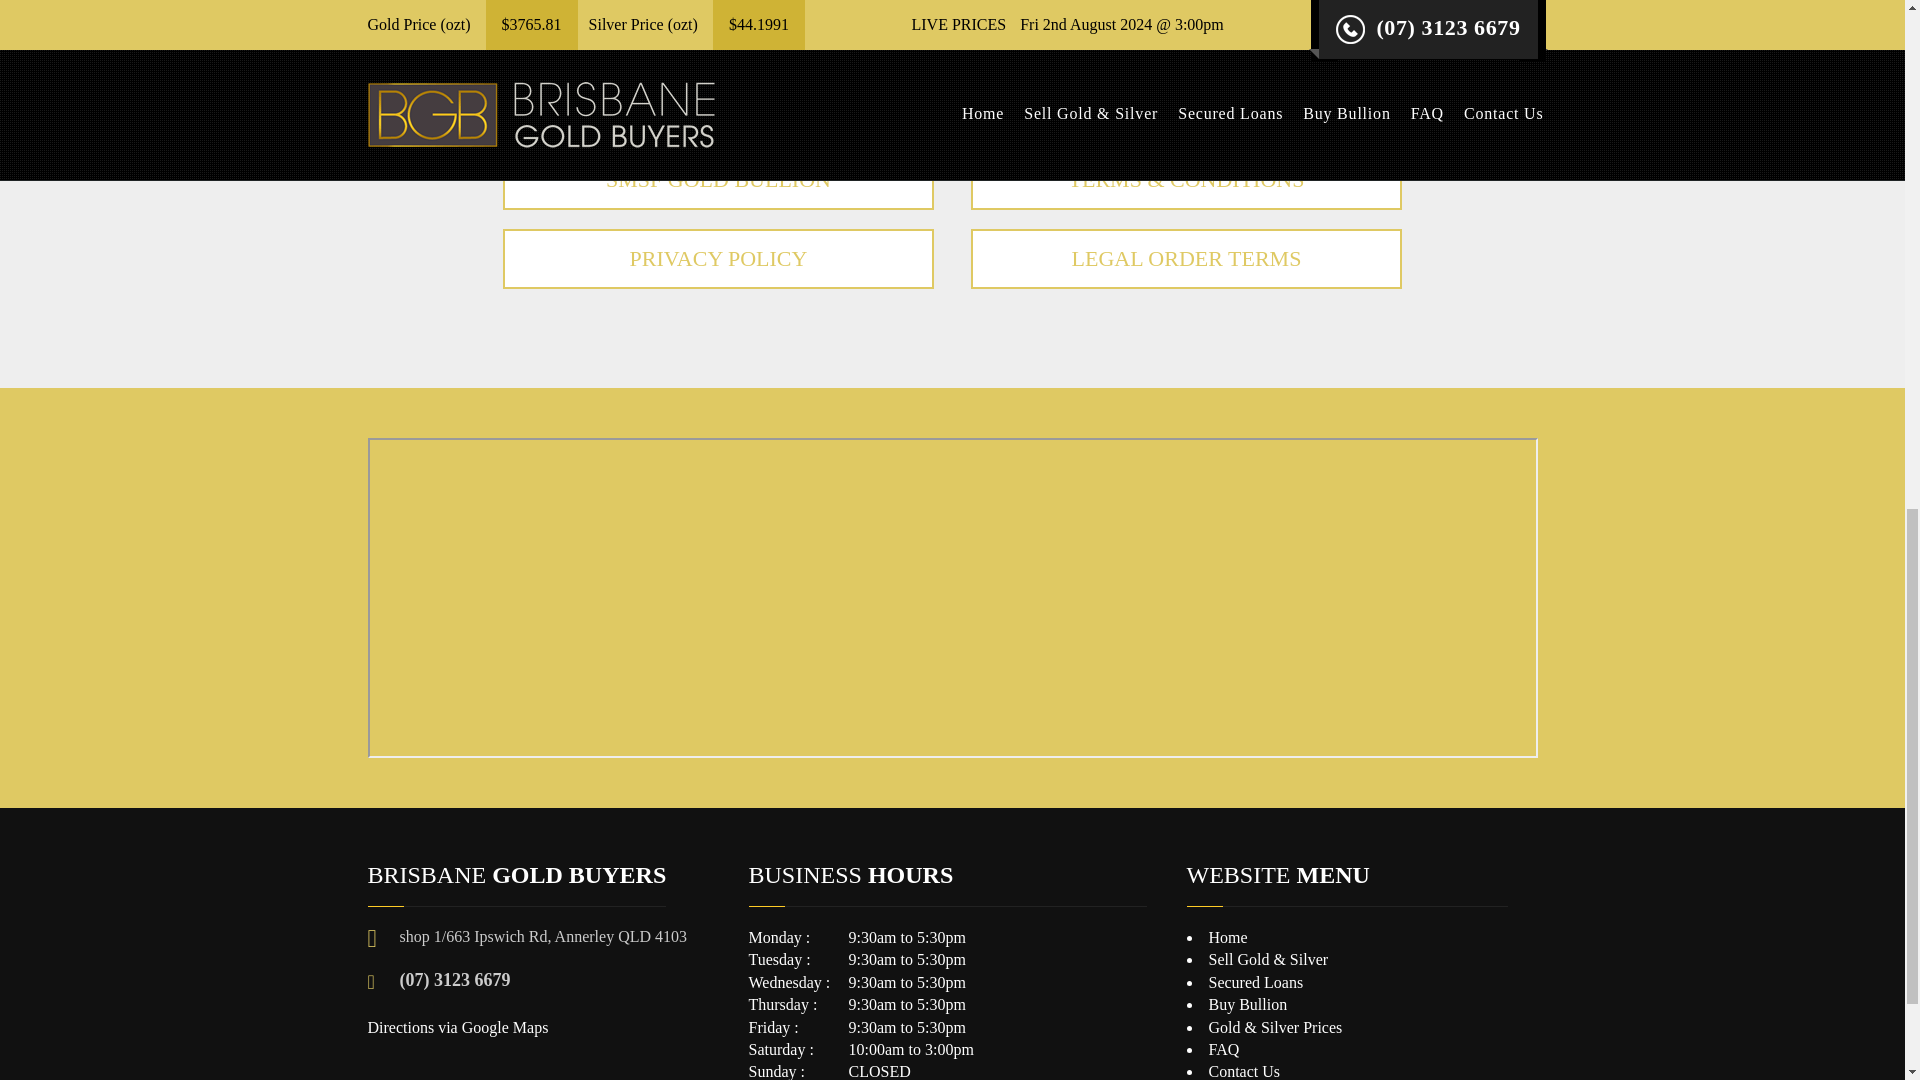 The image size is (1920, 1080). Describe the element at coordinates (1226, 937) in the screenshot. I see `Home` at that location.